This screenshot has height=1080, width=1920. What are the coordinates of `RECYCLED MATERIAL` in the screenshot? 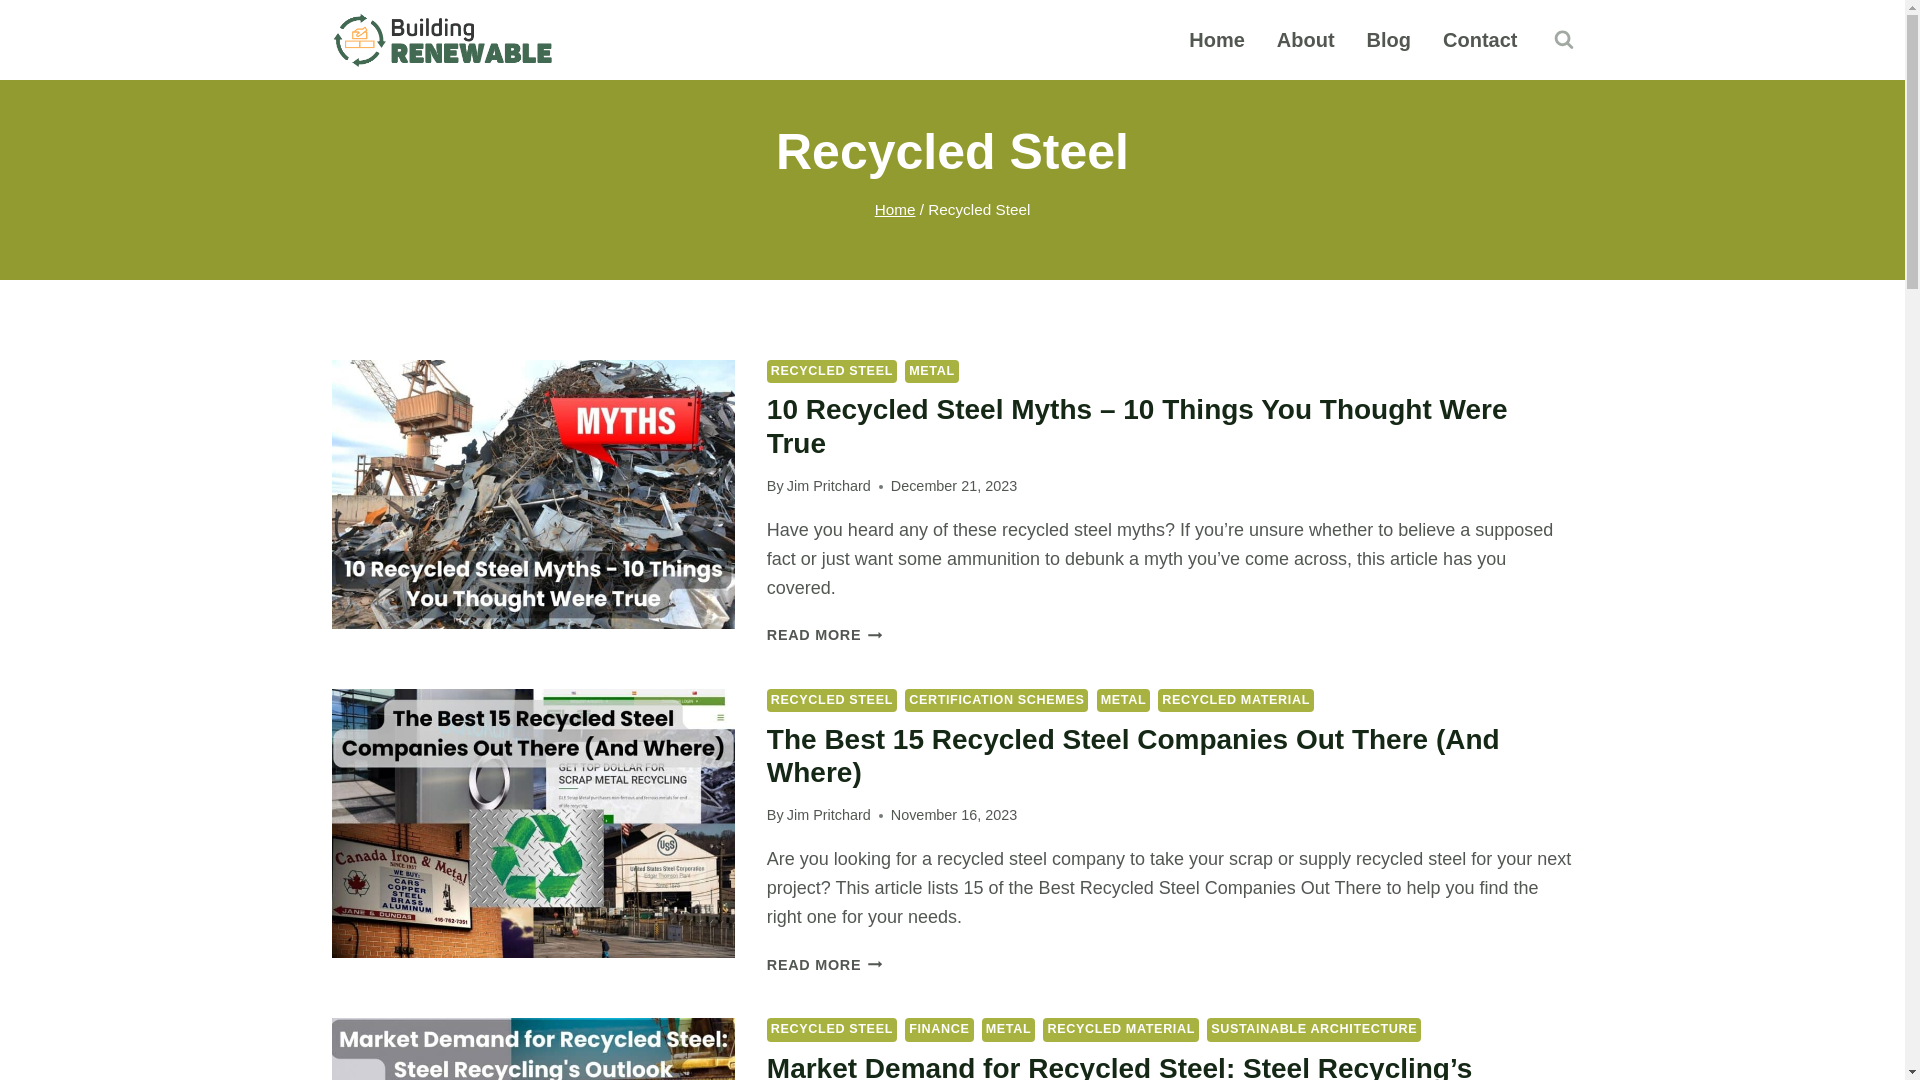 It's located at (1235, 700).